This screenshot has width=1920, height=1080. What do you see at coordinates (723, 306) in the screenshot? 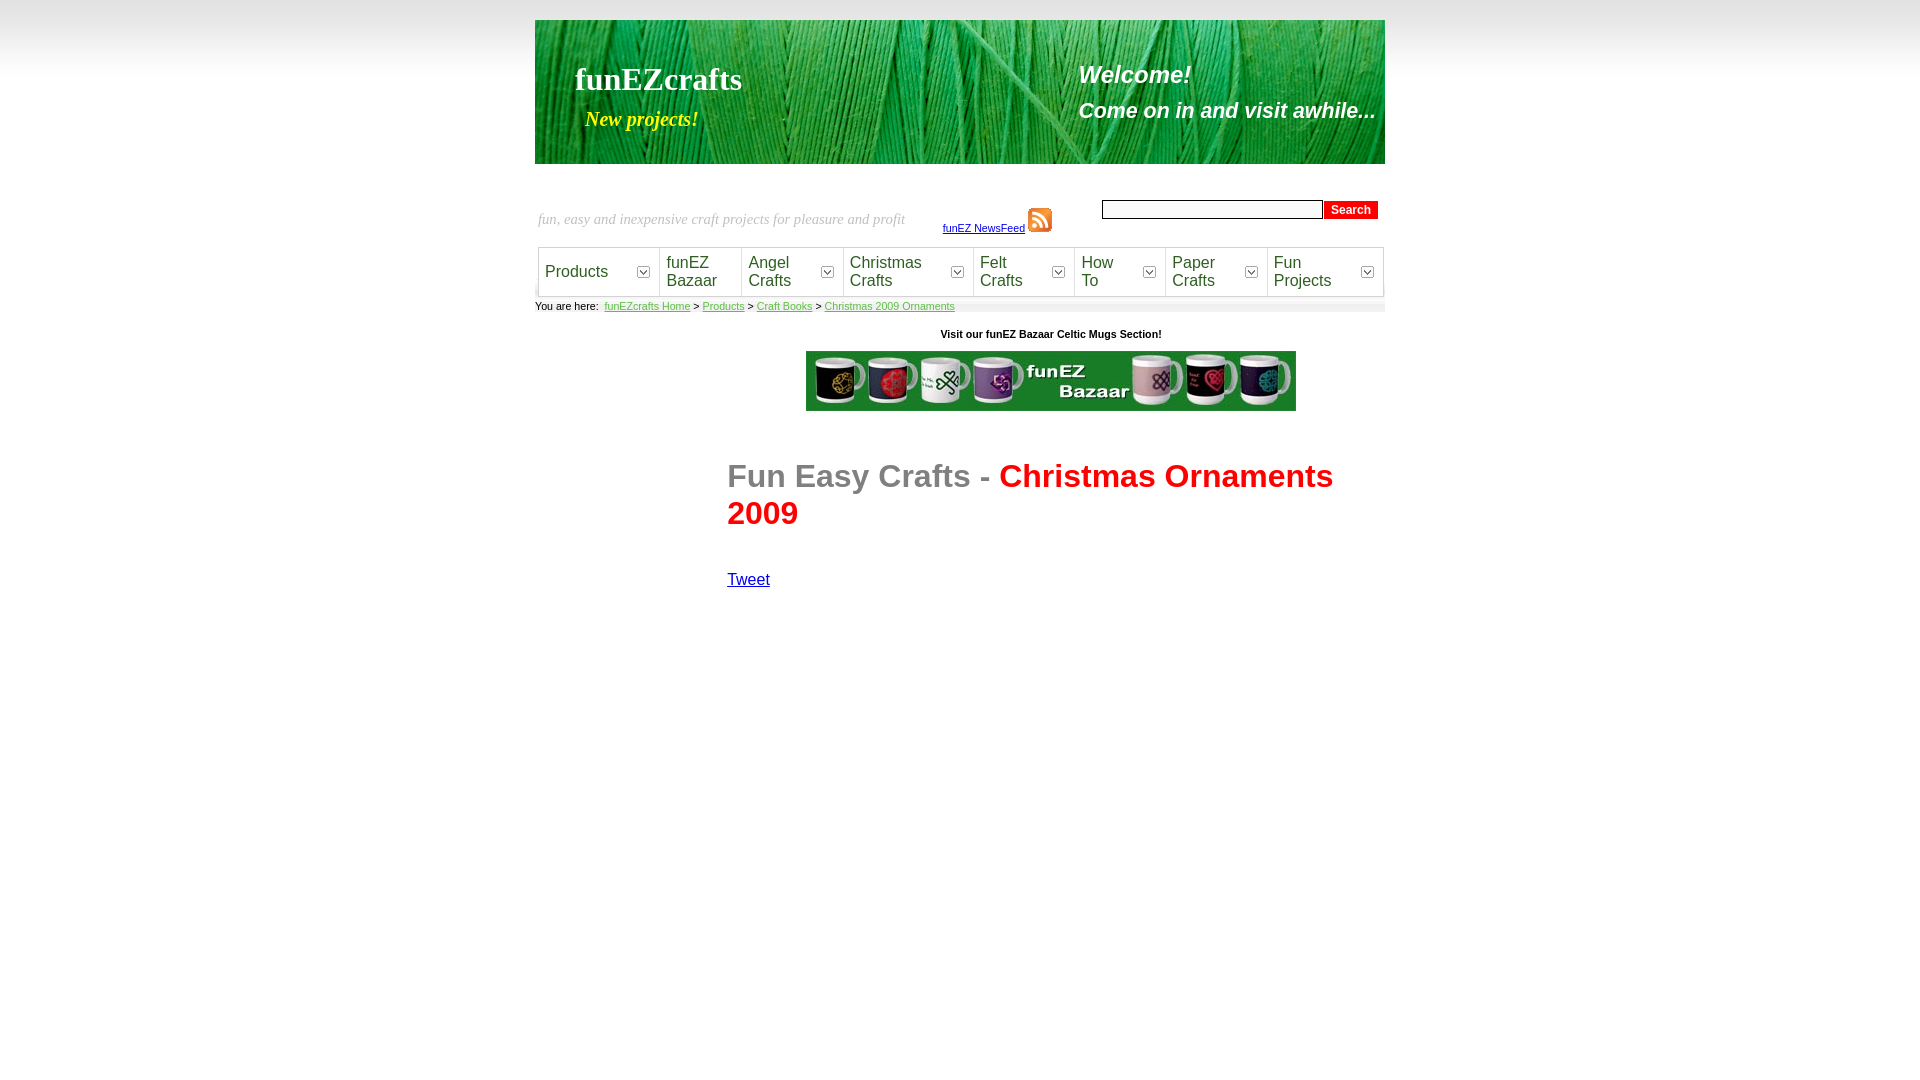
I see `Products` at bounding box center [723, 306].